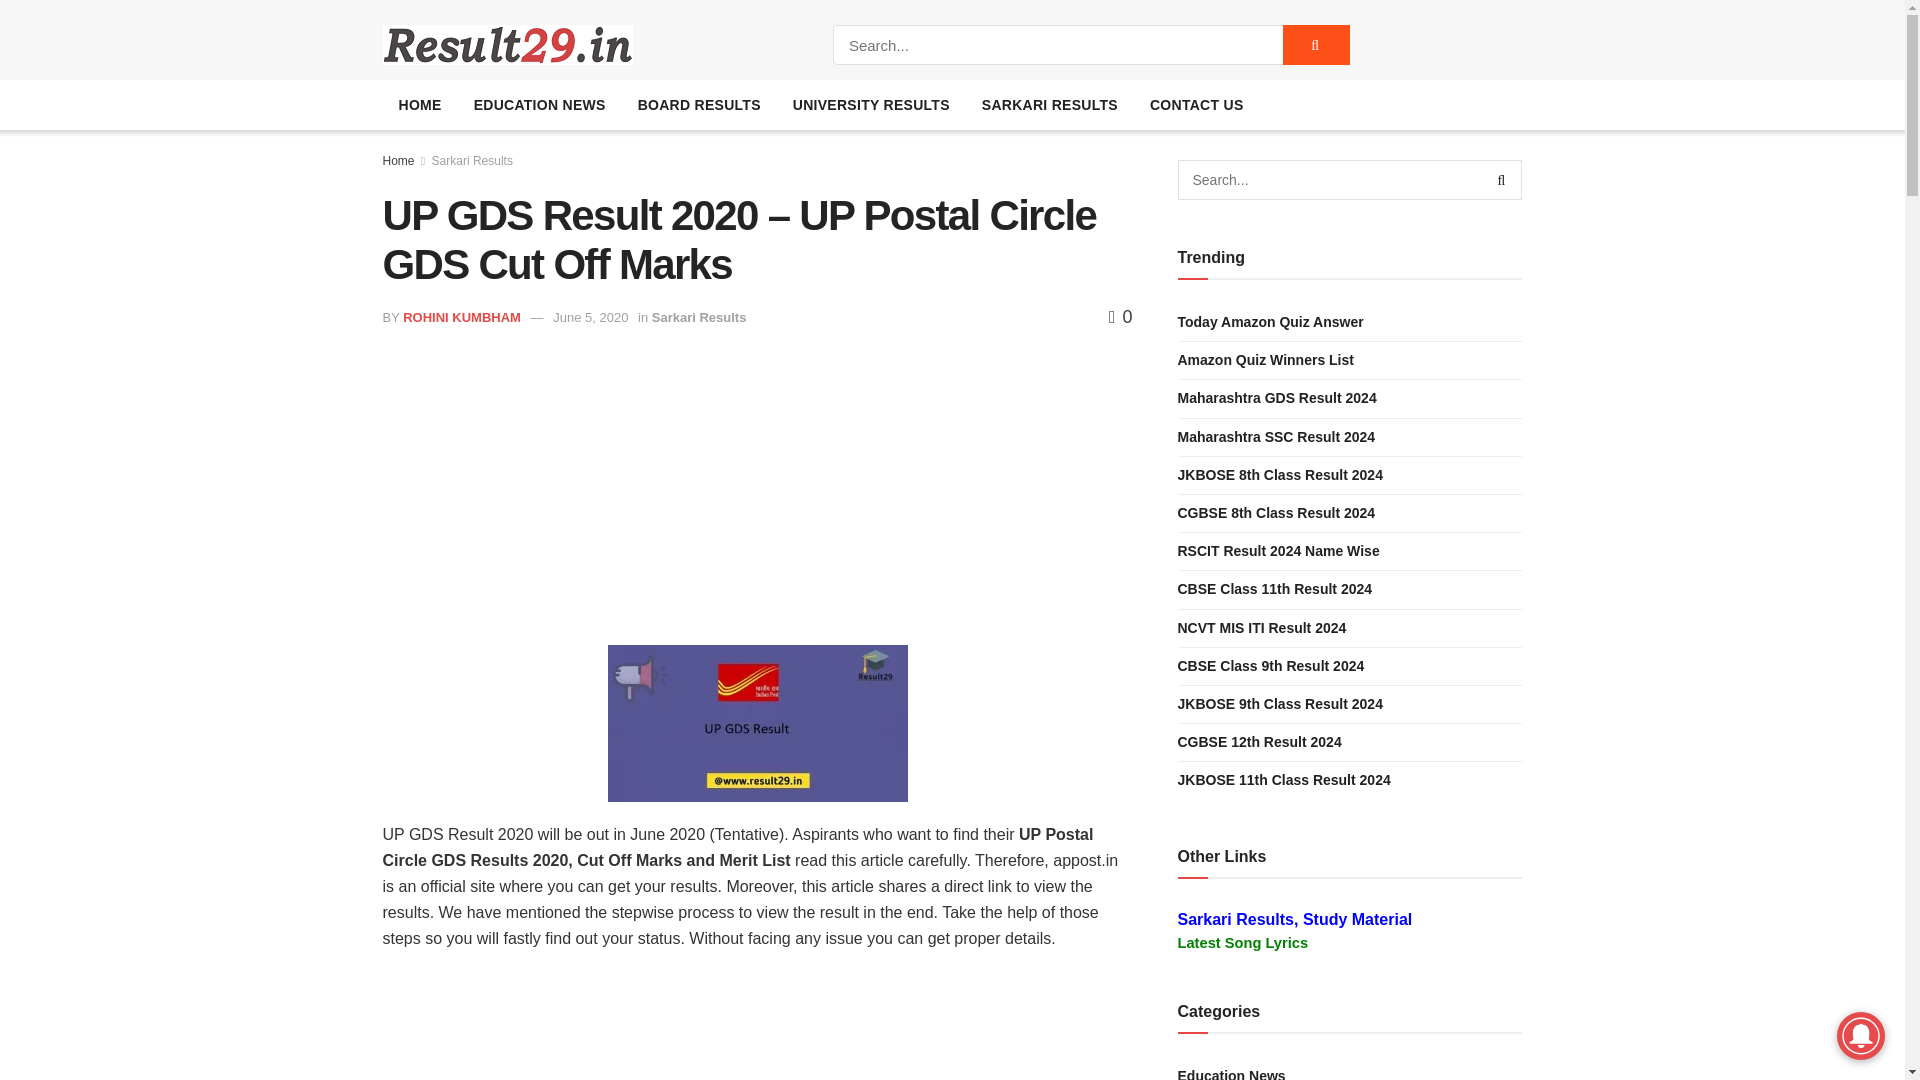 The image size is (1920, 1080). I want to click on CONTACT US, so click(1196, 104).